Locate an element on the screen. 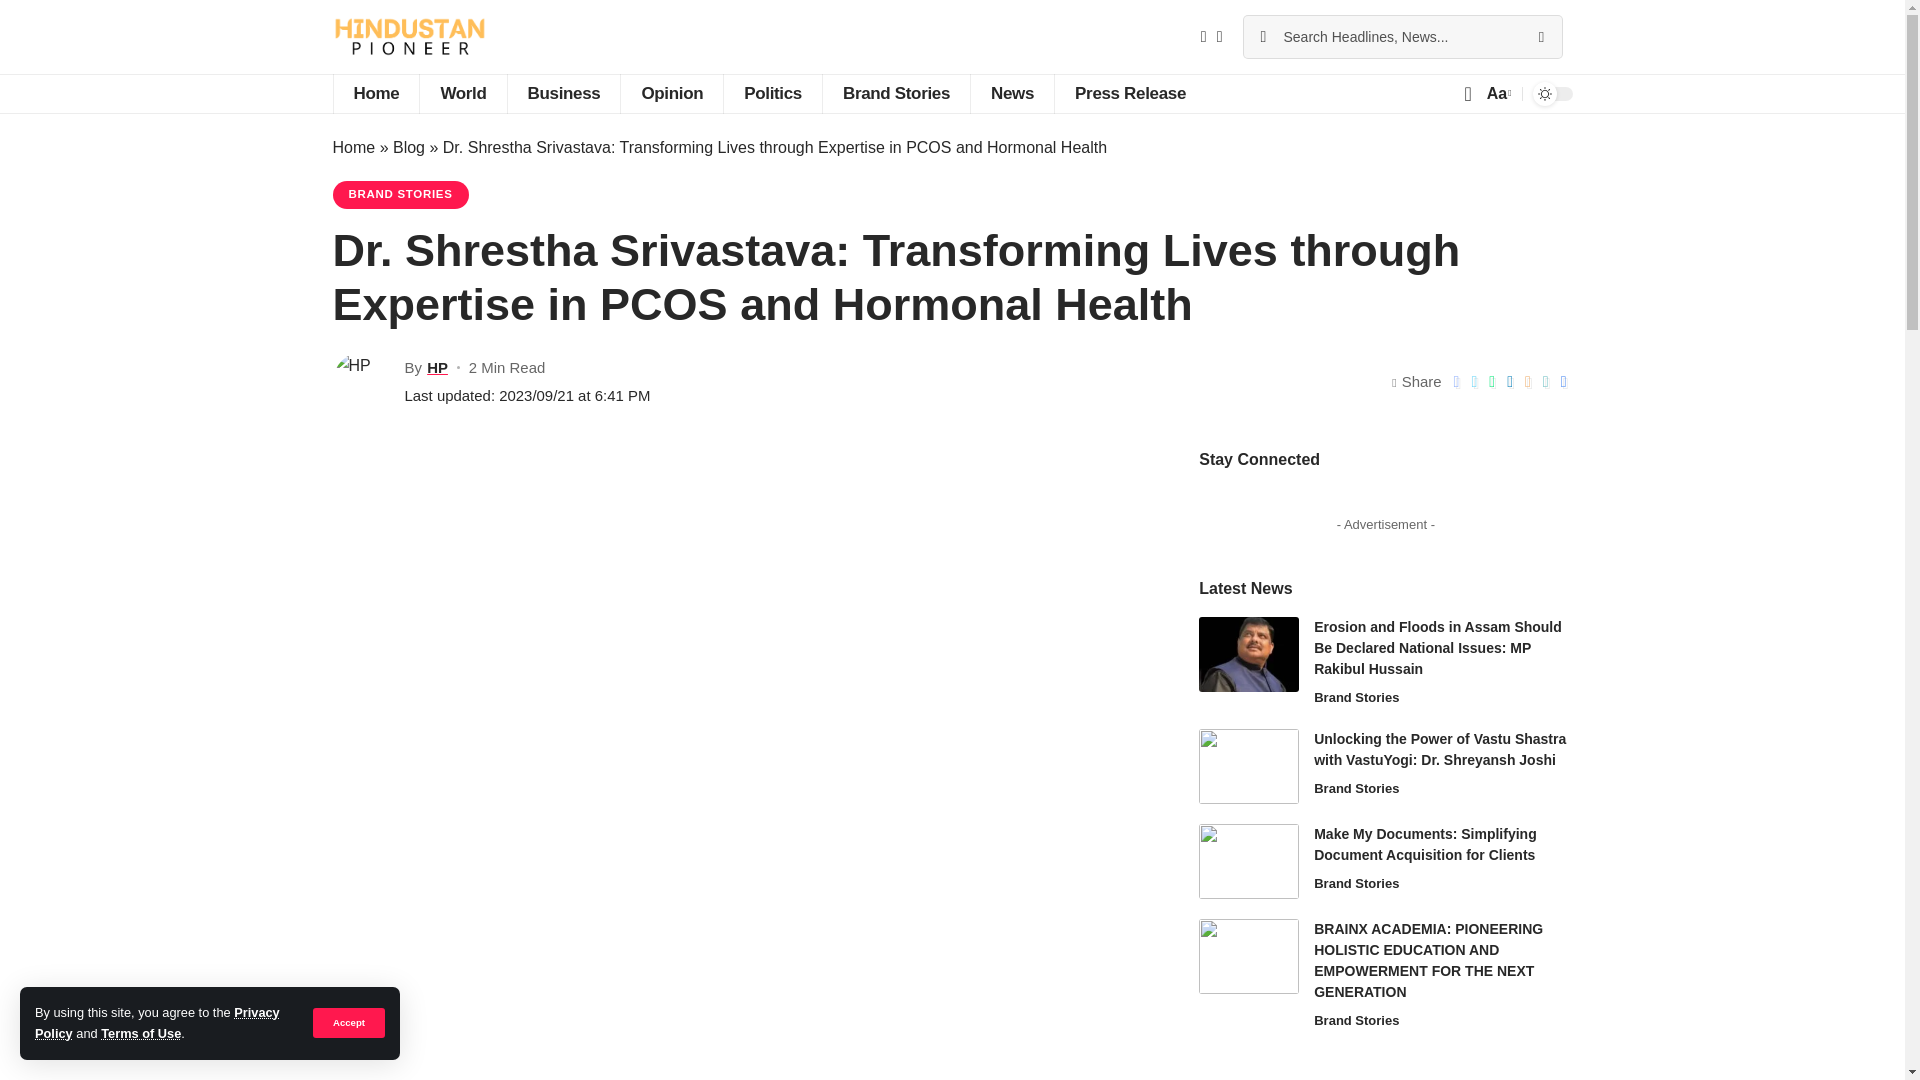 This screenshot has height=1080, width=1920. Hindustan Pioneer is located at coordinates (408, 37).